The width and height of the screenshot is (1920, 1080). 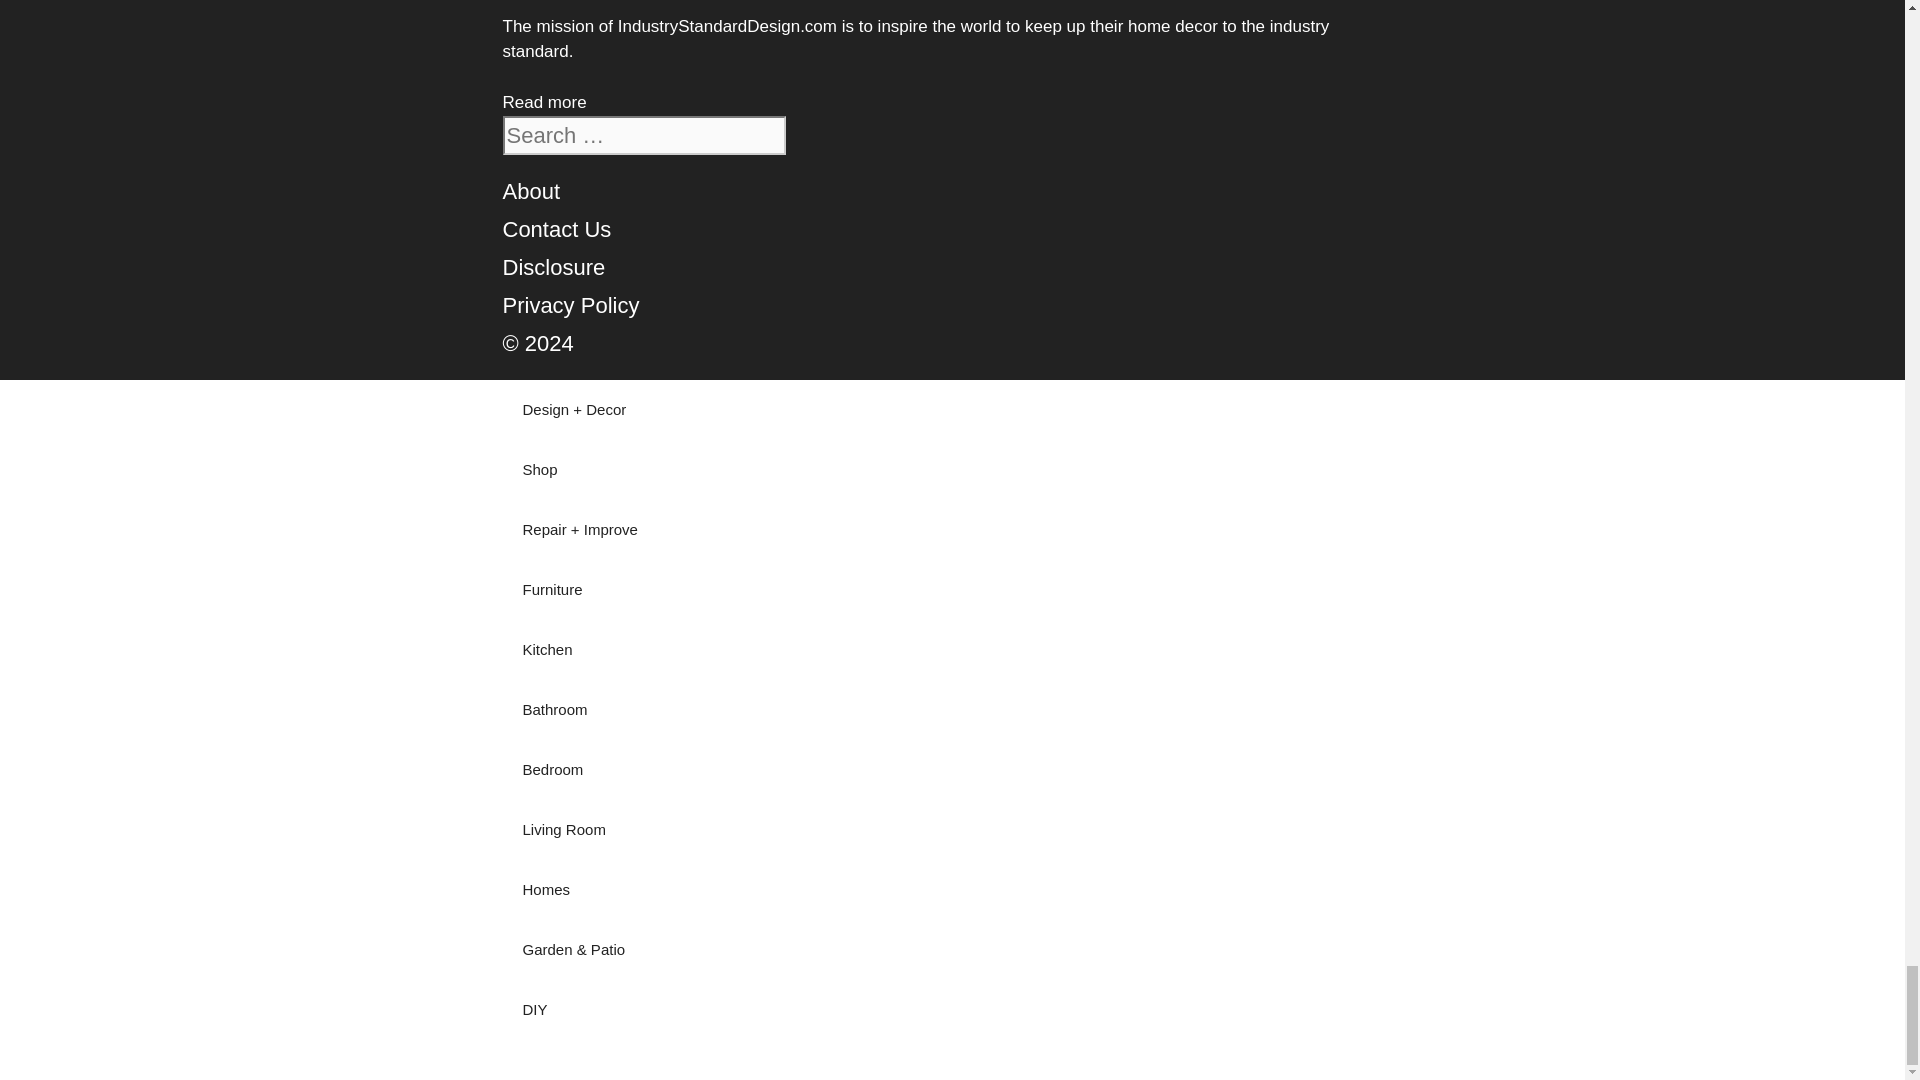 What do you see at coordinates (556, 229) in the screenshot?
I see `Contact Us` at bounding box center [556, 229].